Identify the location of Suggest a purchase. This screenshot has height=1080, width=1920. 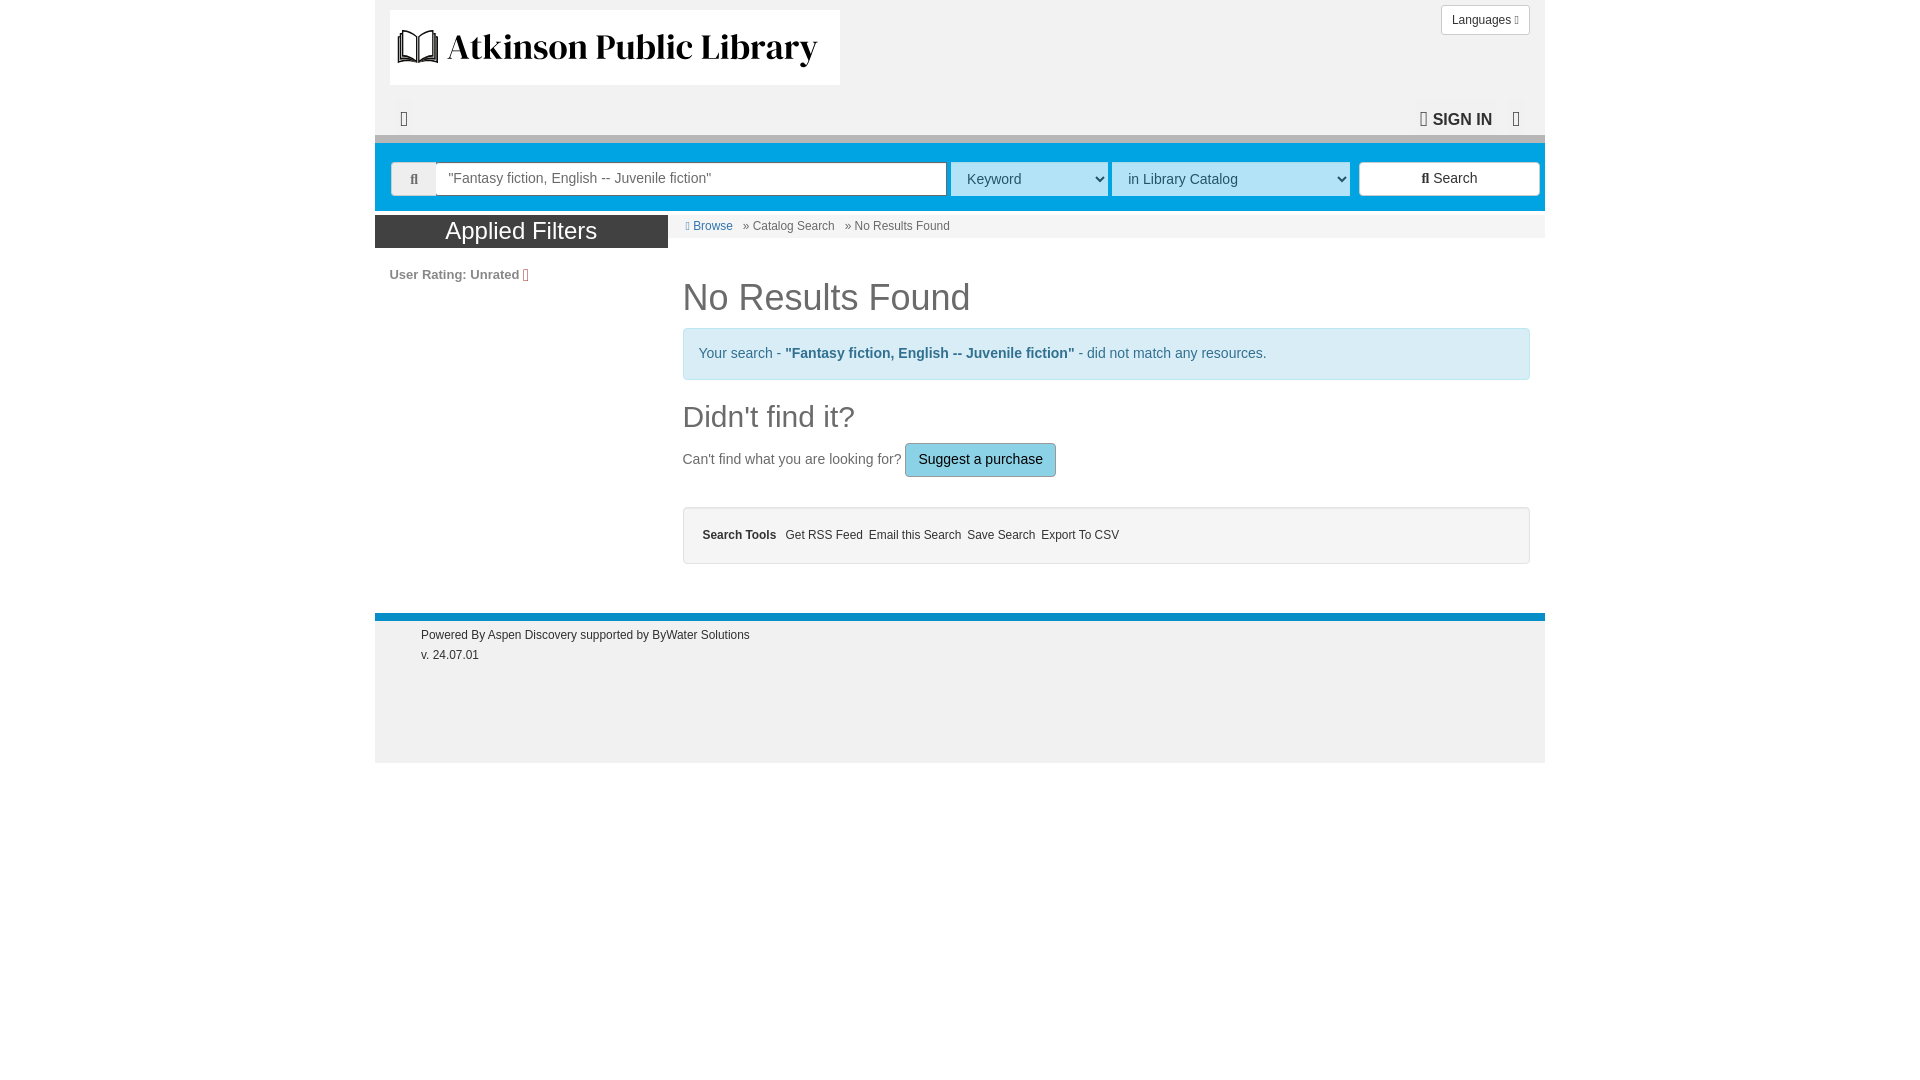
(980, 460).